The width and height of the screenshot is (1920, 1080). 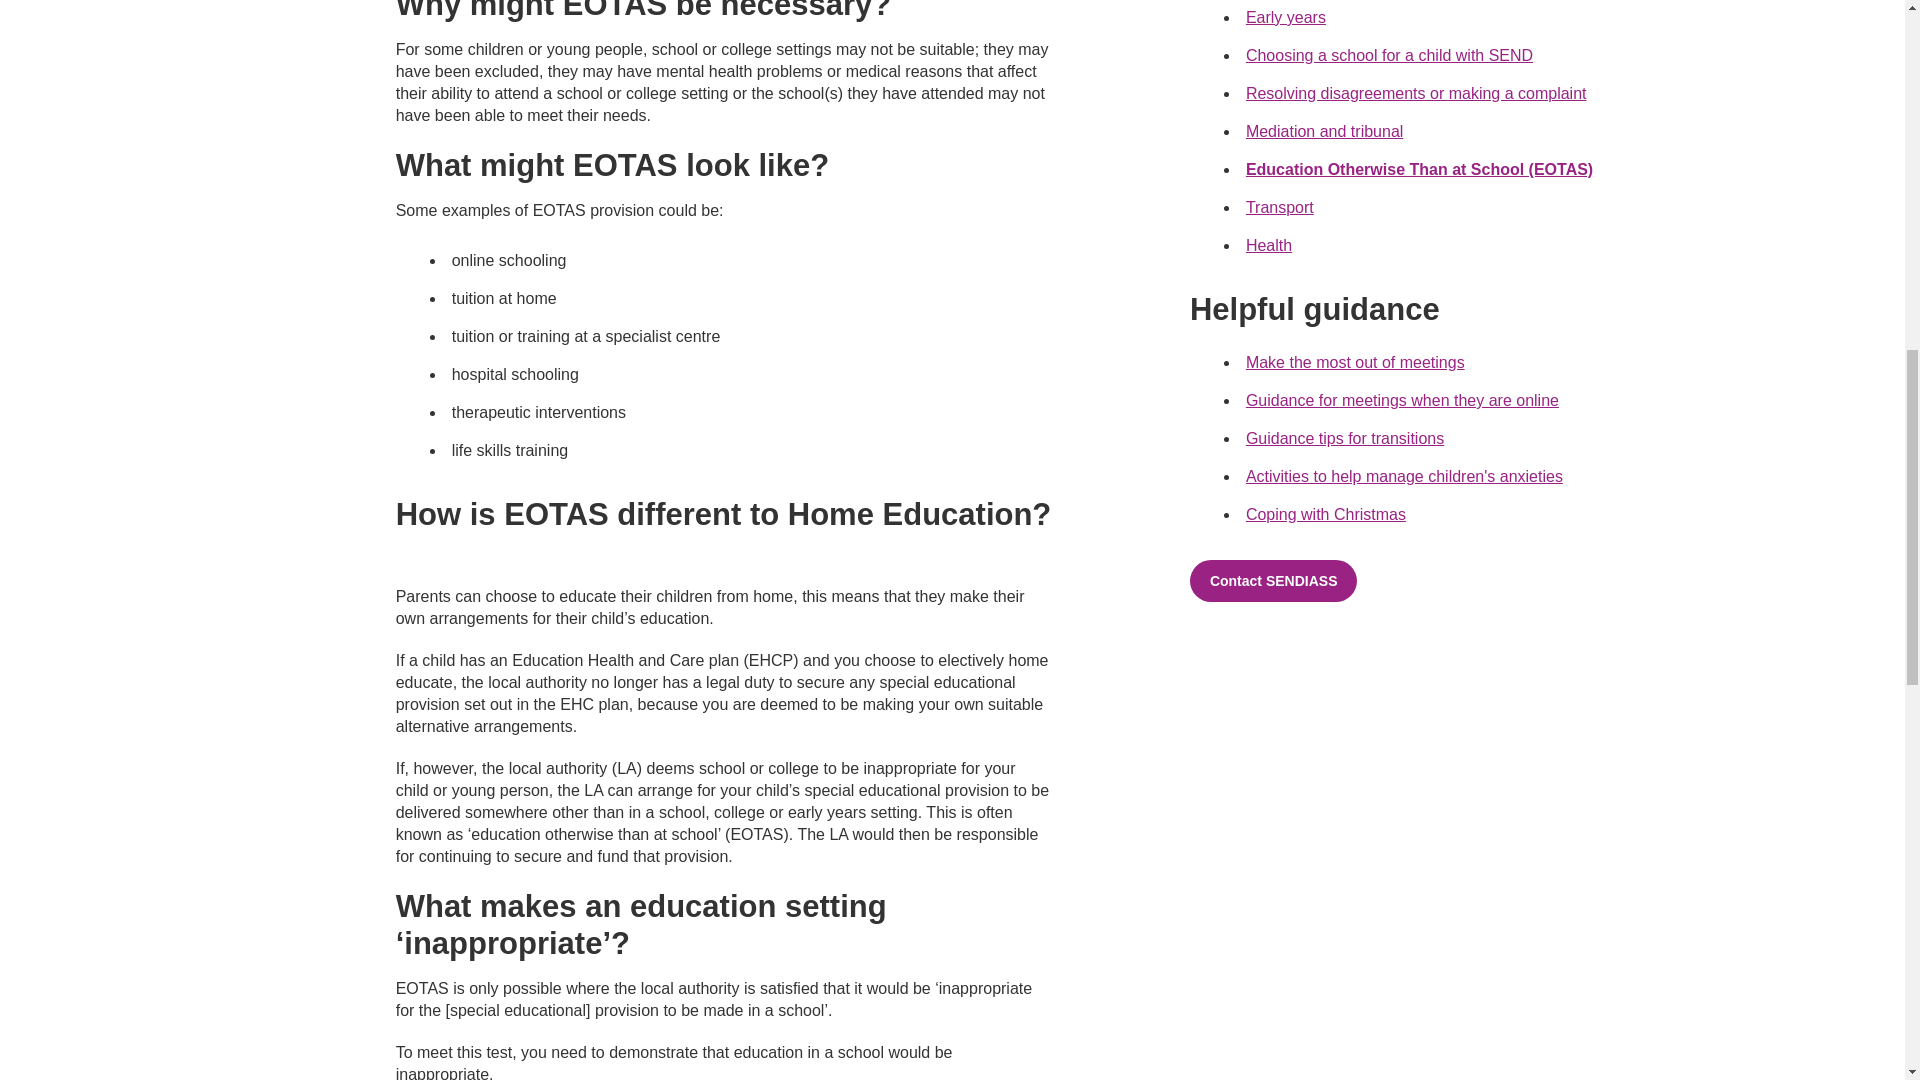 What do you see at coordinates (1344, 438) in the screenshot?
I see `SENDIASS guidance for tips for transitions` at bounding box center [1344, 438].